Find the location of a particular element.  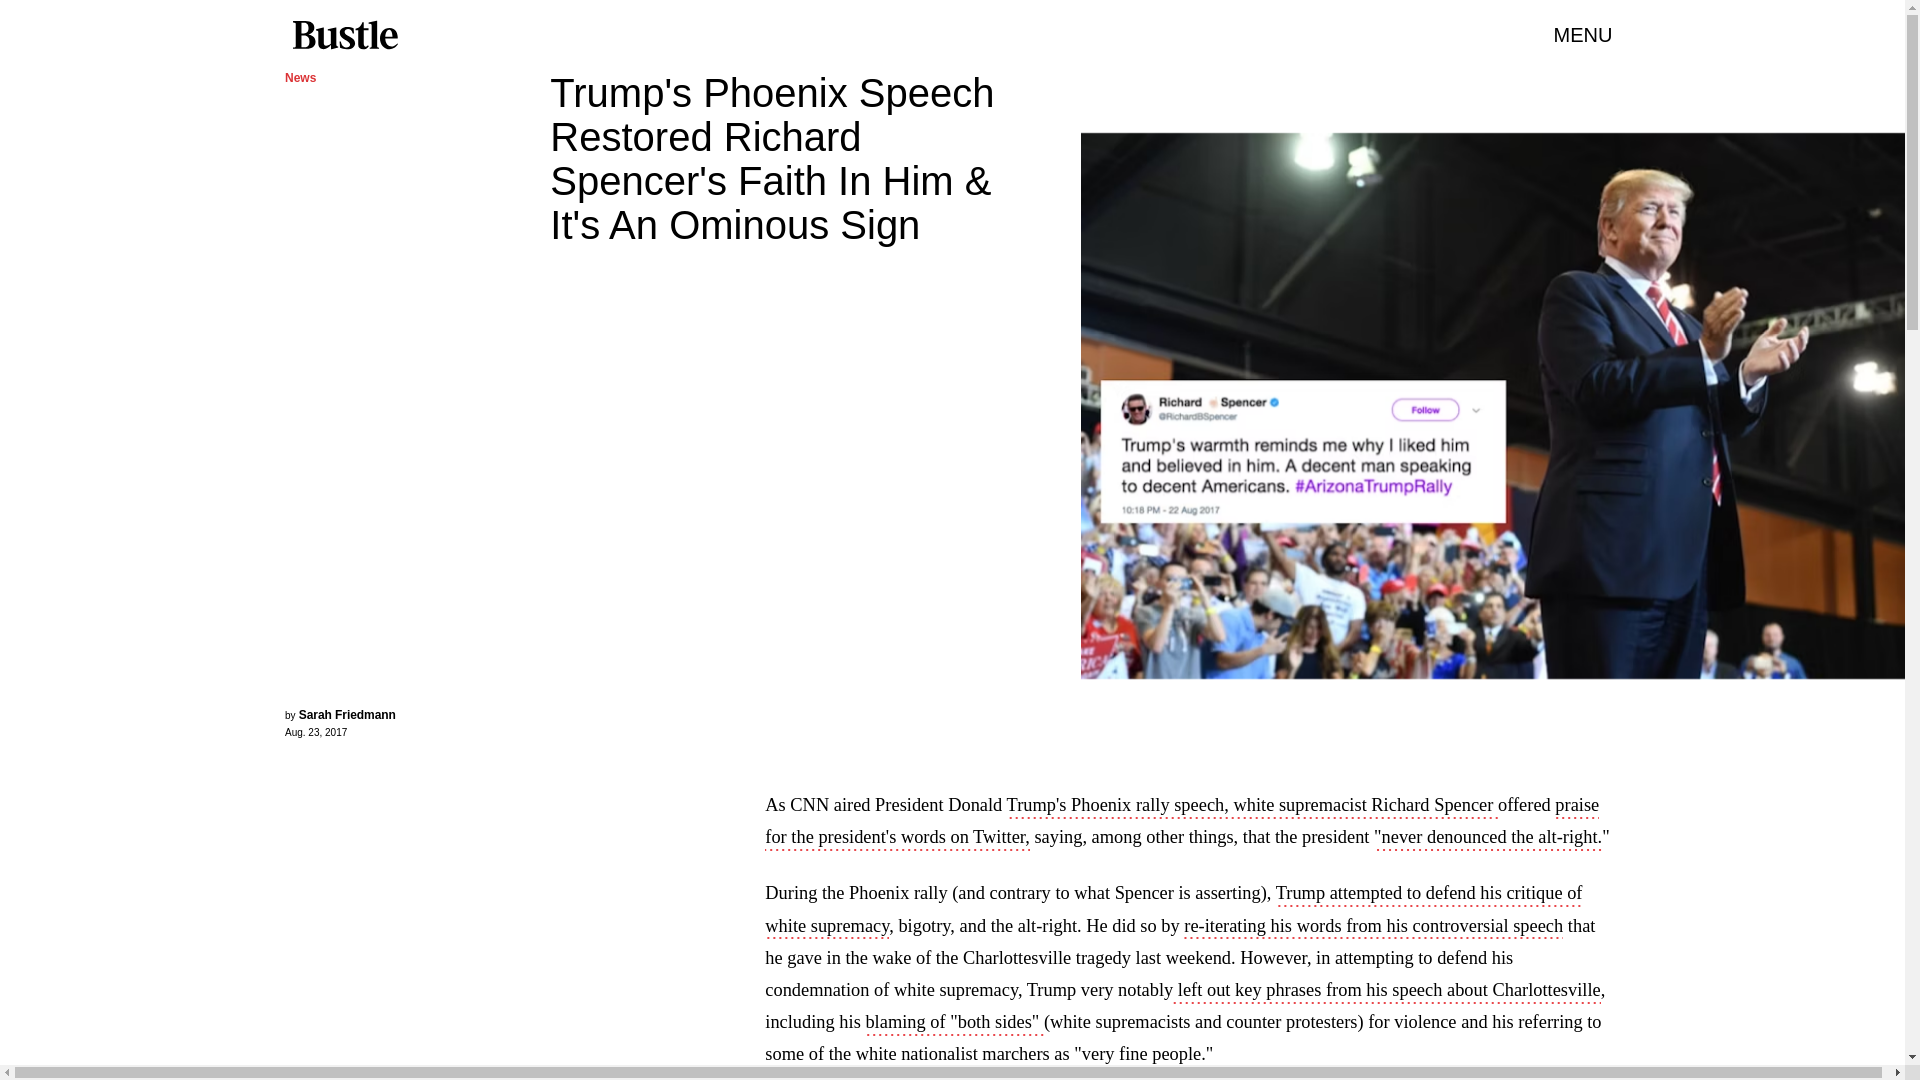

Trump attempted to defend his critique of white supremacy is located at coordinates (1173, 910).